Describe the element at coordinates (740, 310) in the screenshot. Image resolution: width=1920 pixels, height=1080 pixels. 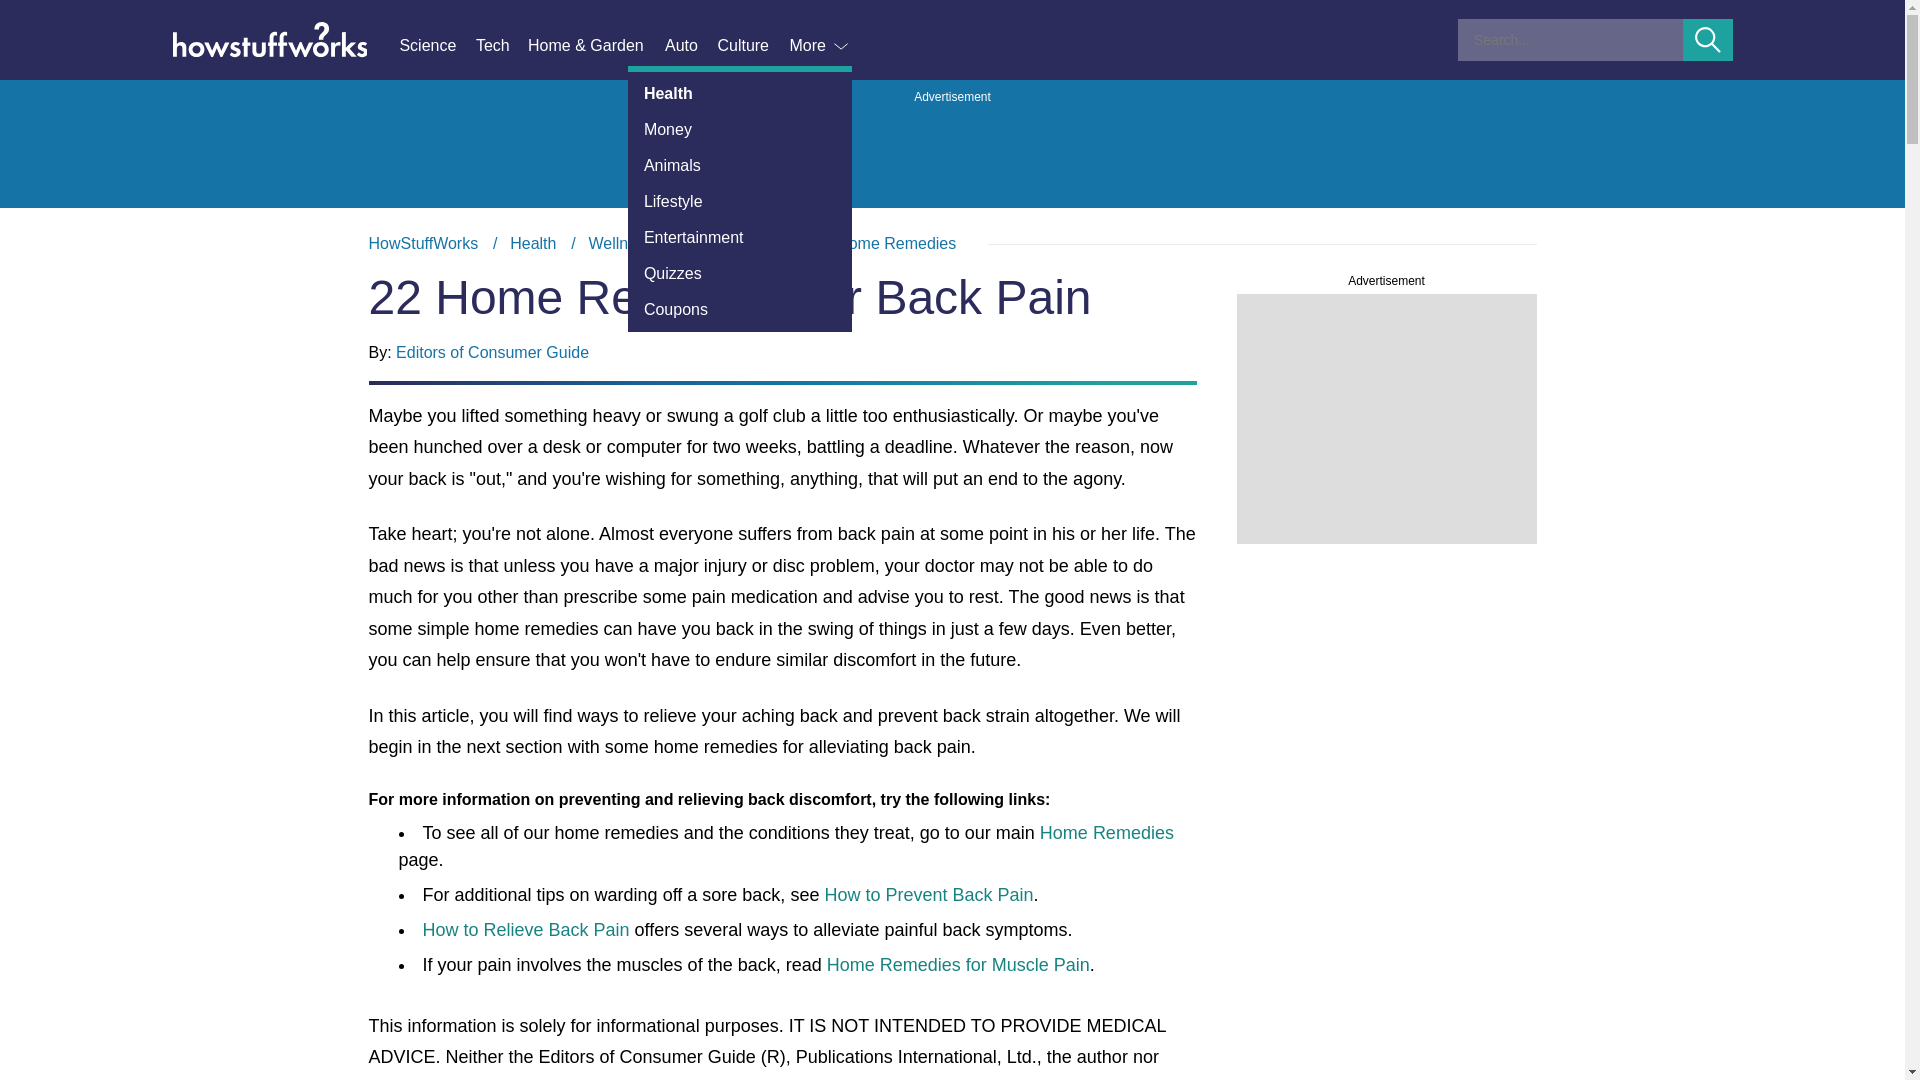
I see `Coupons` at that location.